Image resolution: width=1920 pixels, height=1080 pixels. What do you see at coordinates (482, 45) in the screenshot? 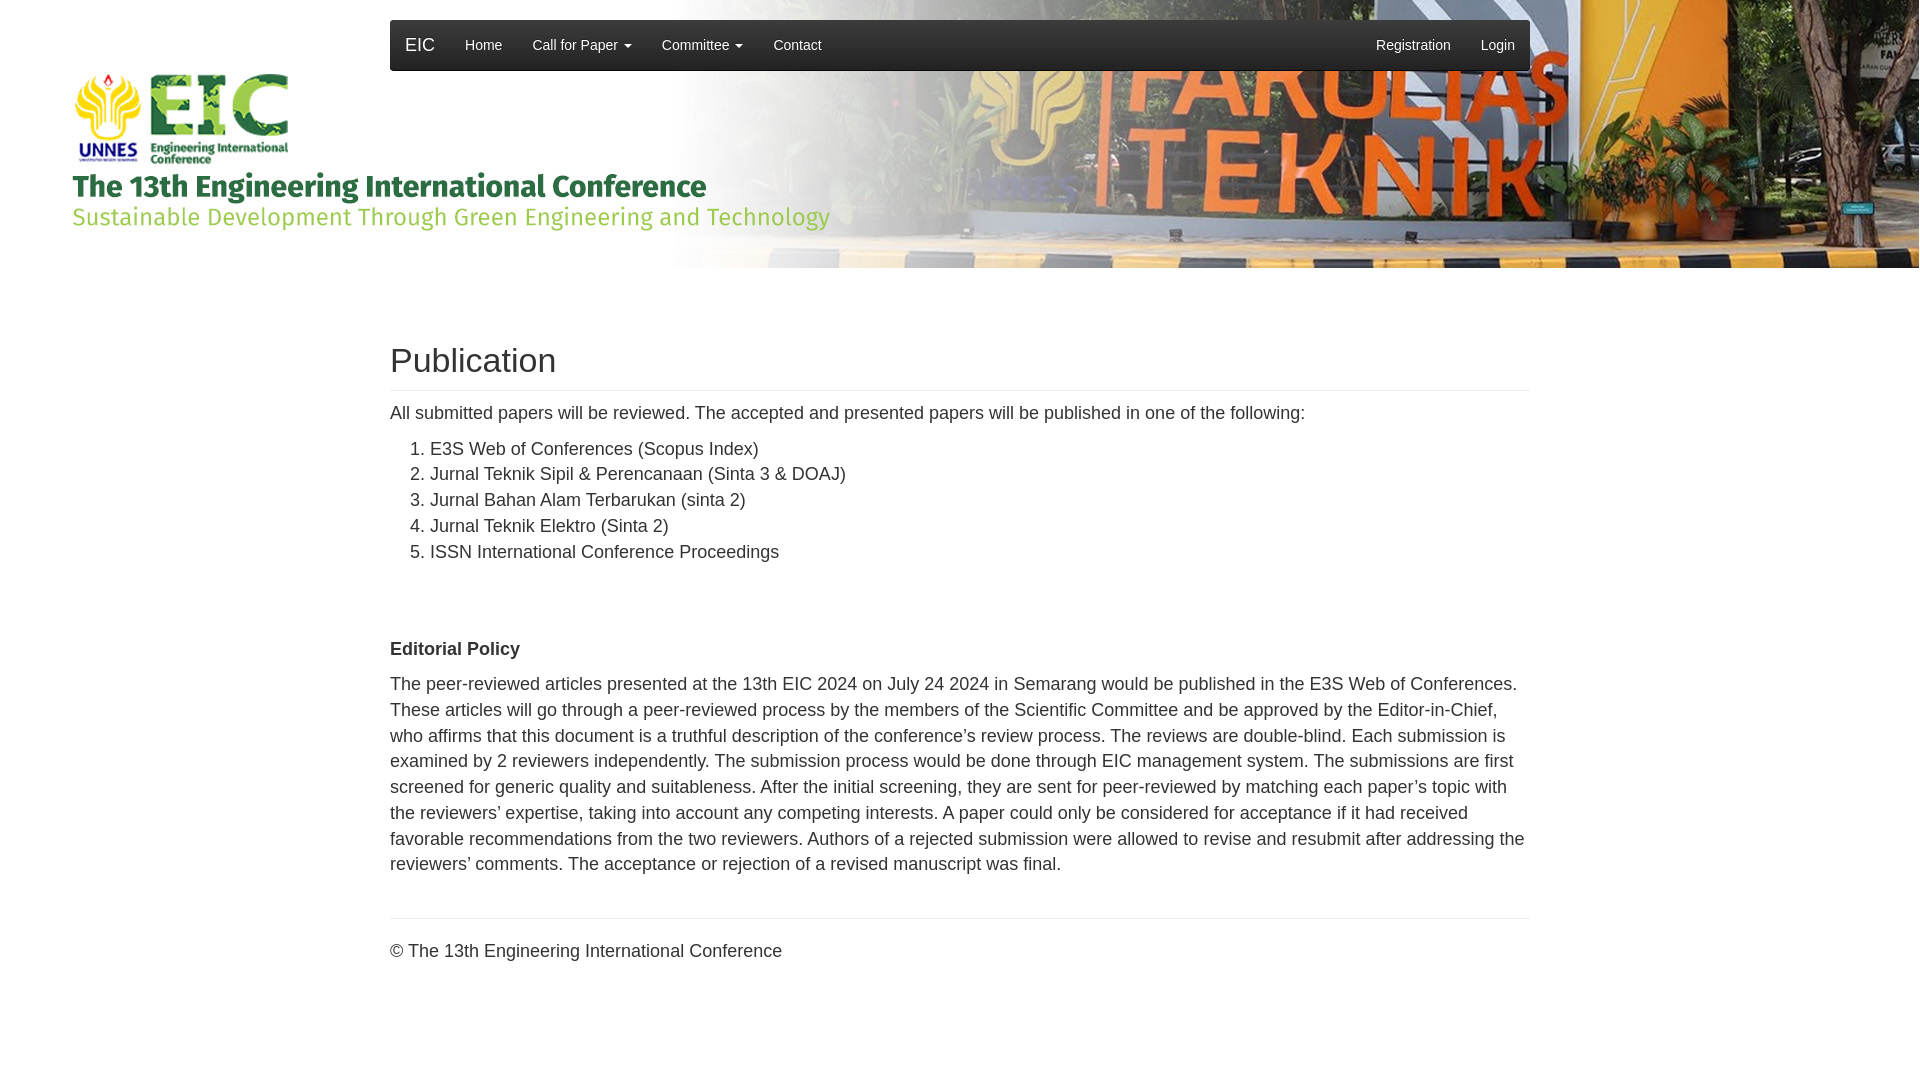
I see `Home` at bounding box center [482, 45].